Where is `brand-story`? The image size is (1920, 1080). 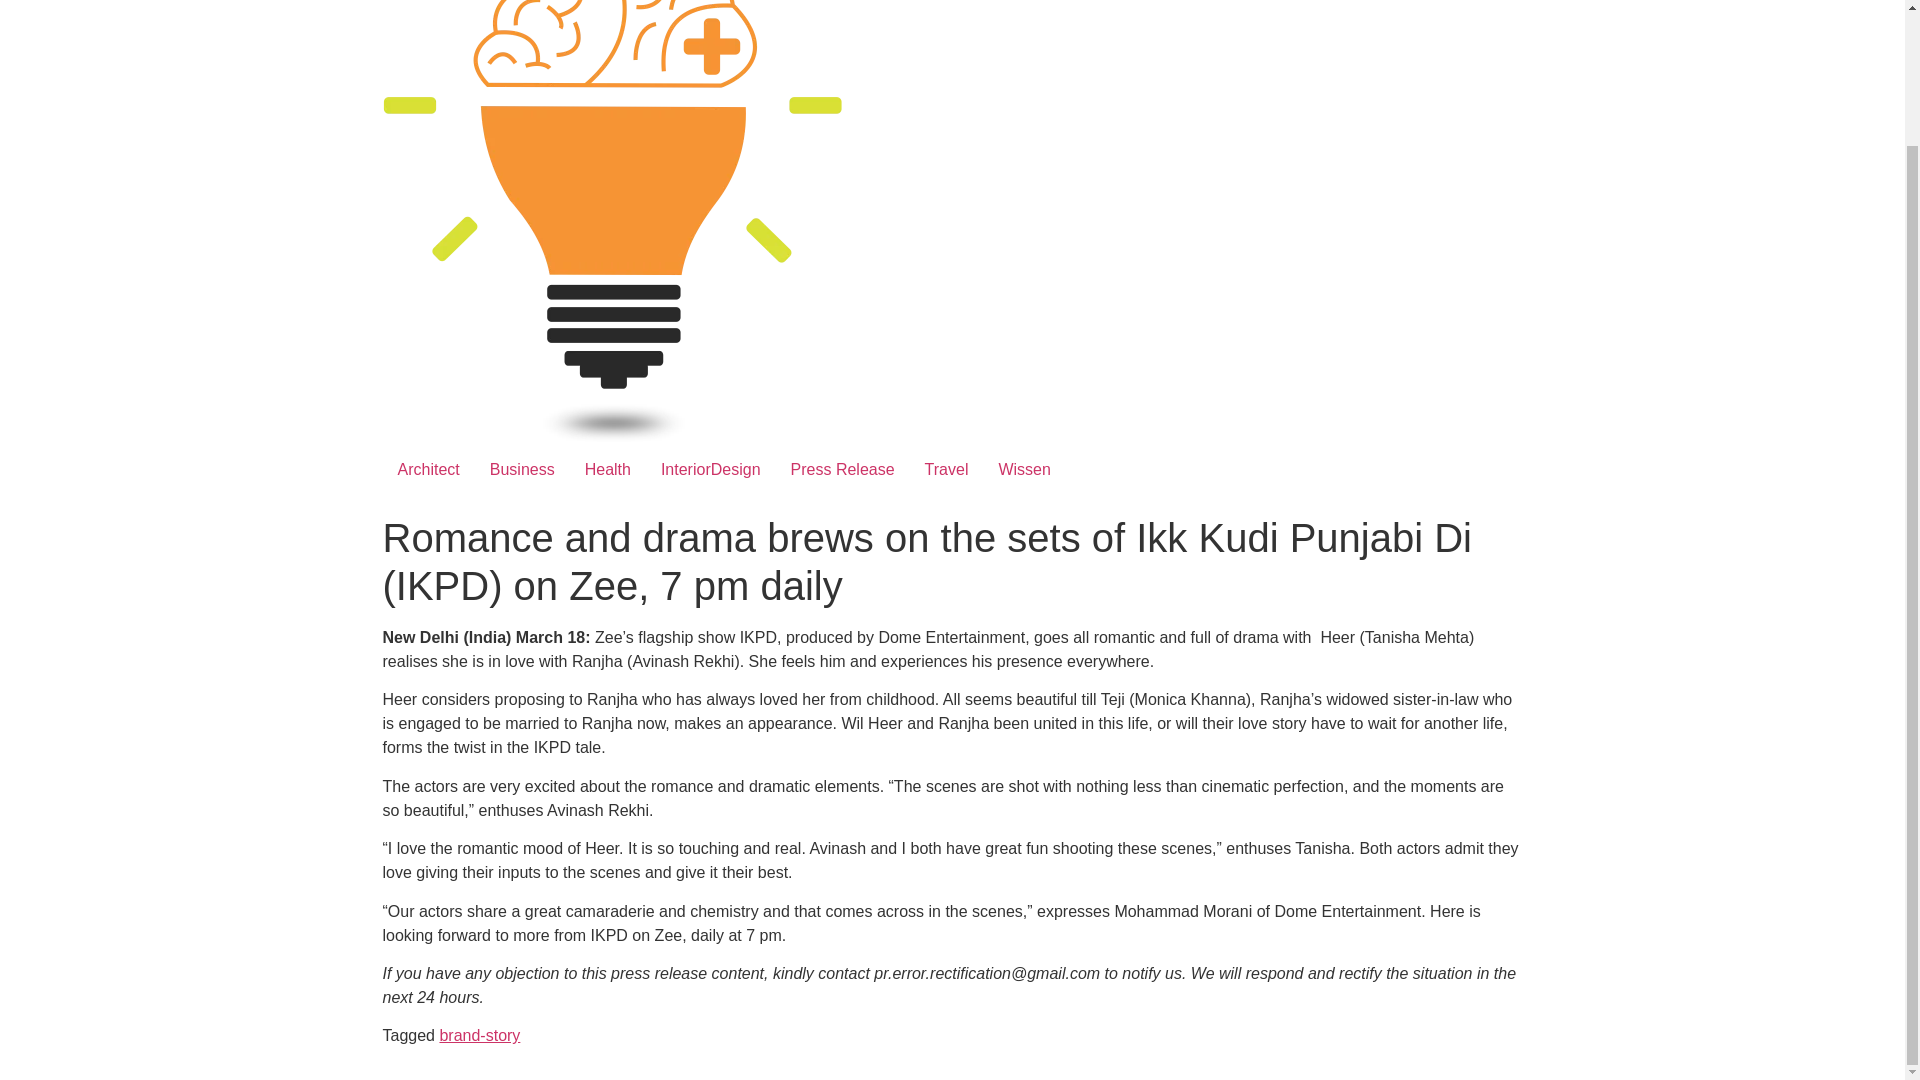 brand-story is located at coordinates (480, 1036).